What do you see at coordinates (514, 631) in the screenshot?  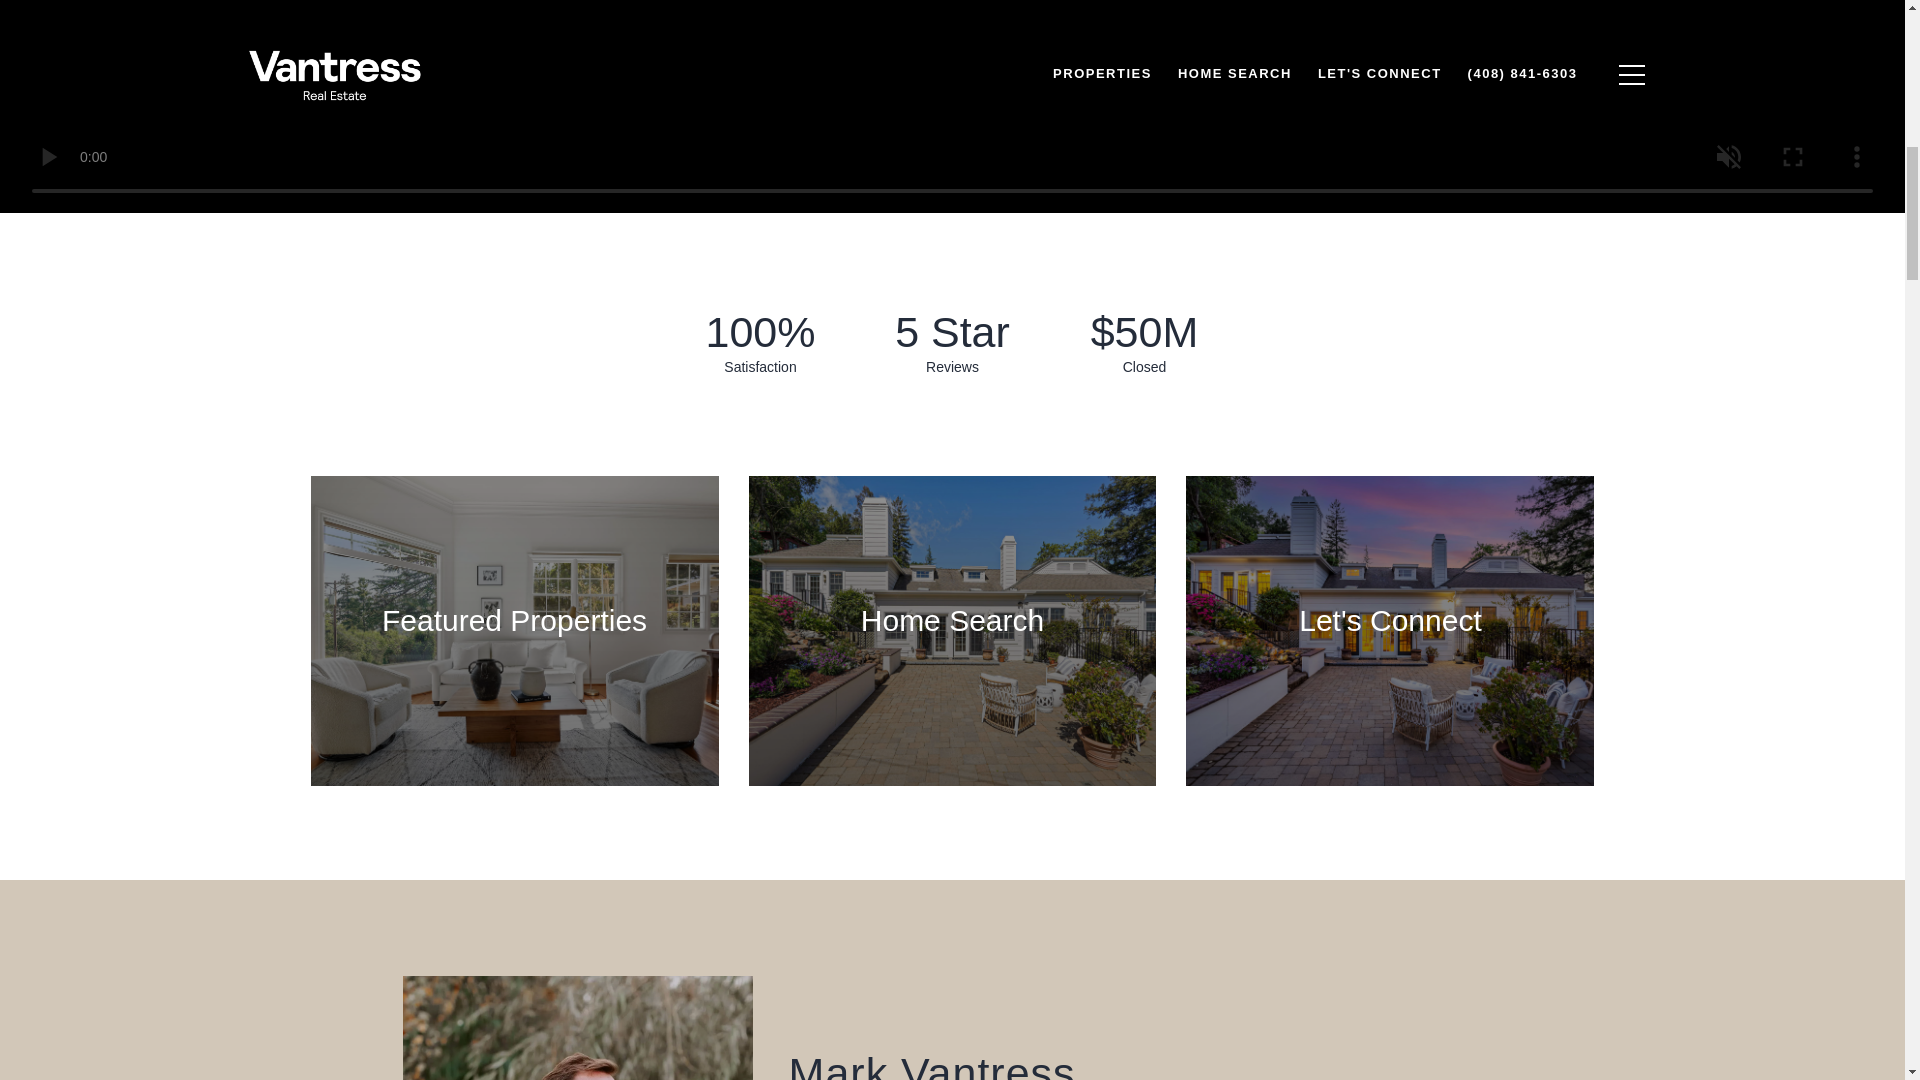 I see `Featured Properties` at bounding box center [514, 631].